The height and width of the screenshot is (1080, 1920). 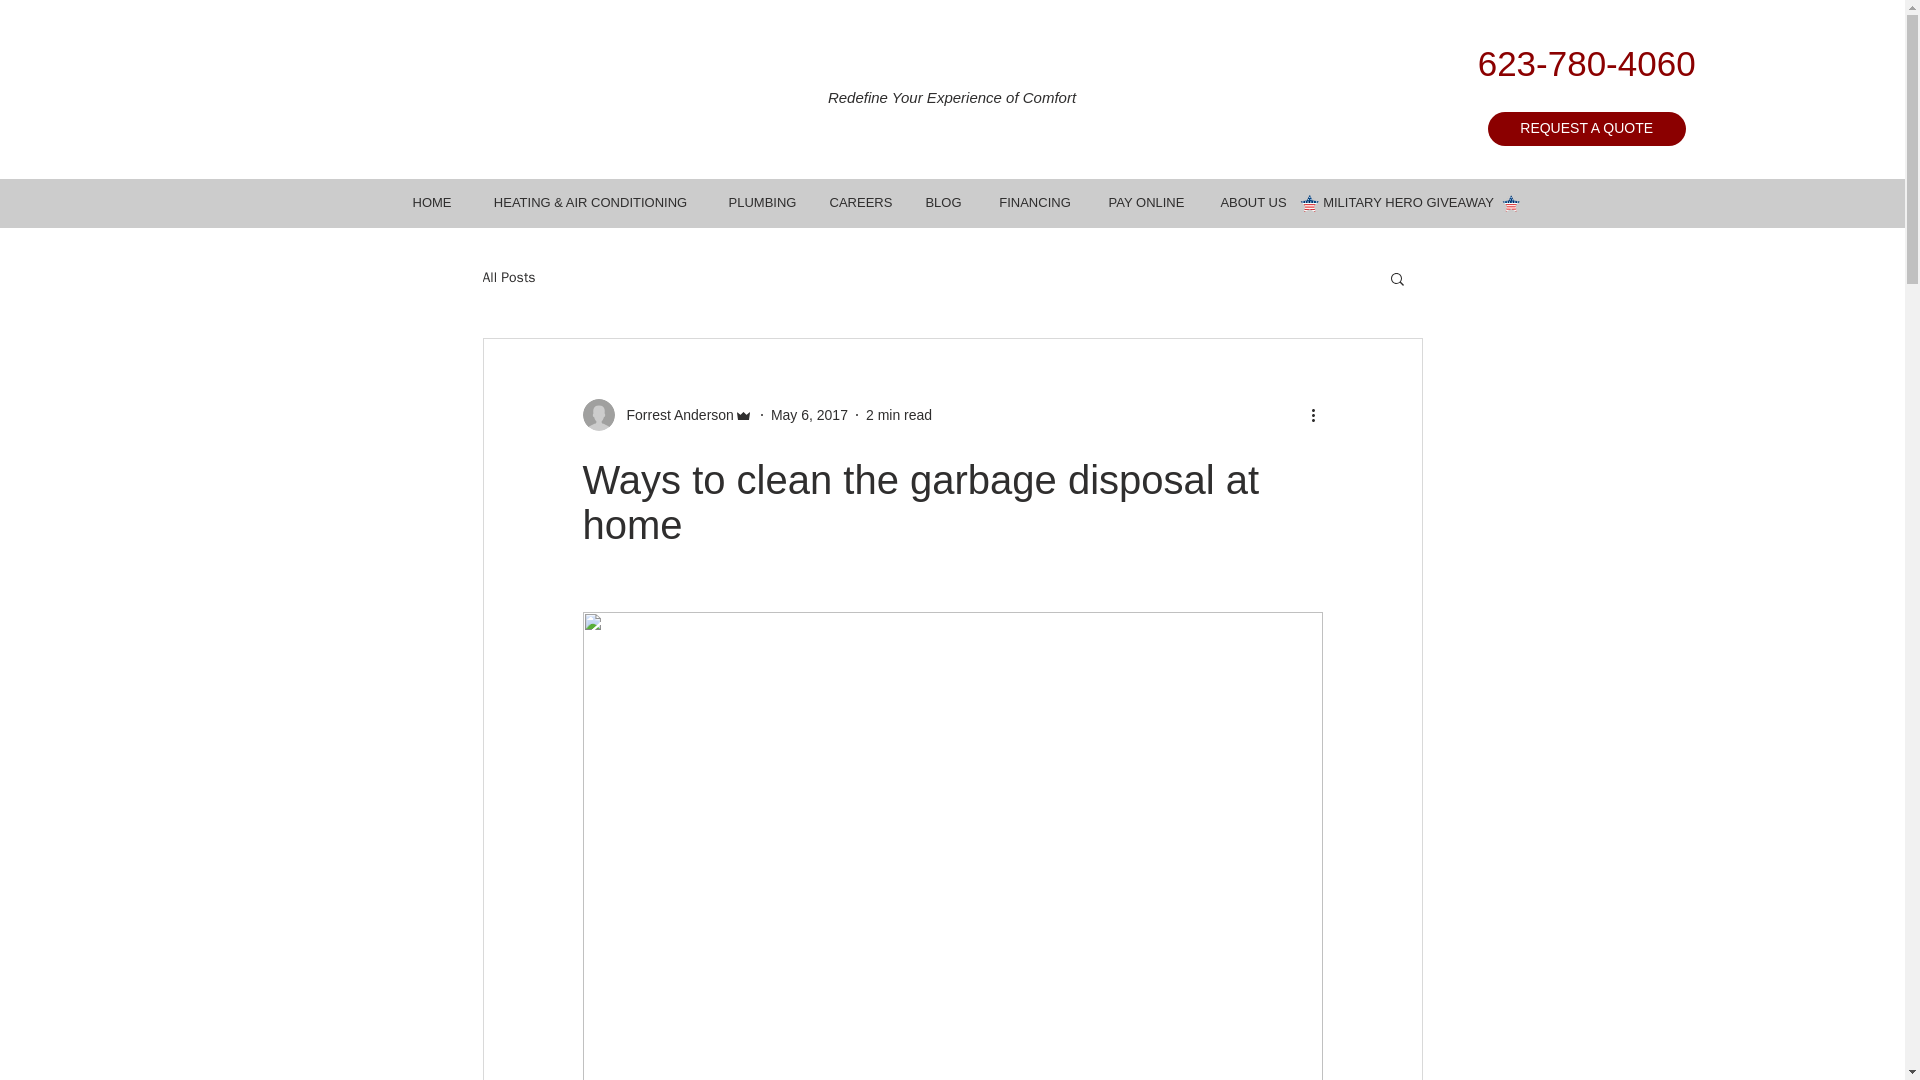 What do you see at coordinates (666, 414) in the screenshot?
I see `Forrest Anderson` at bounding box center [666, 414].